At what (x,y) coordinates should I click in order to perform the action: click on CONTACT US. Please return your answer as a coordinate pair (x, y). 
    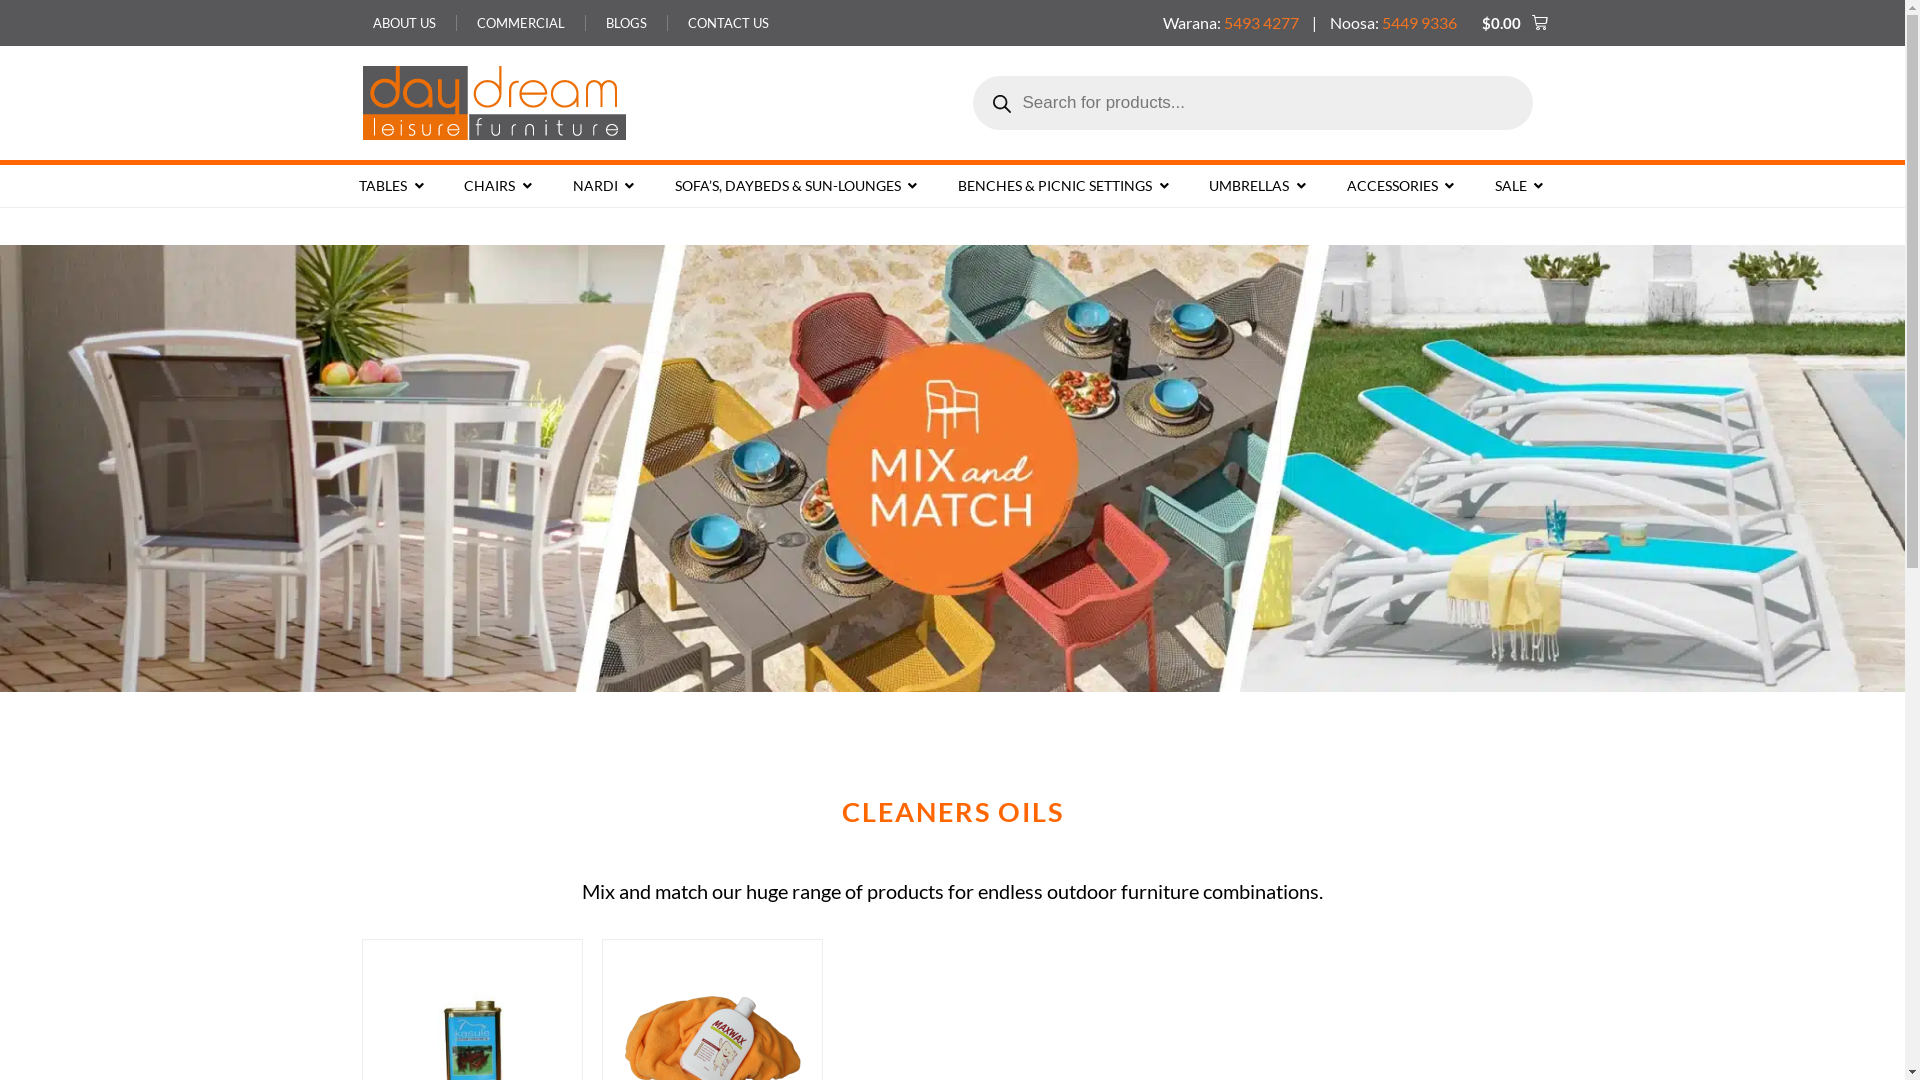
    Looking at the image, I should click on (728, 23).